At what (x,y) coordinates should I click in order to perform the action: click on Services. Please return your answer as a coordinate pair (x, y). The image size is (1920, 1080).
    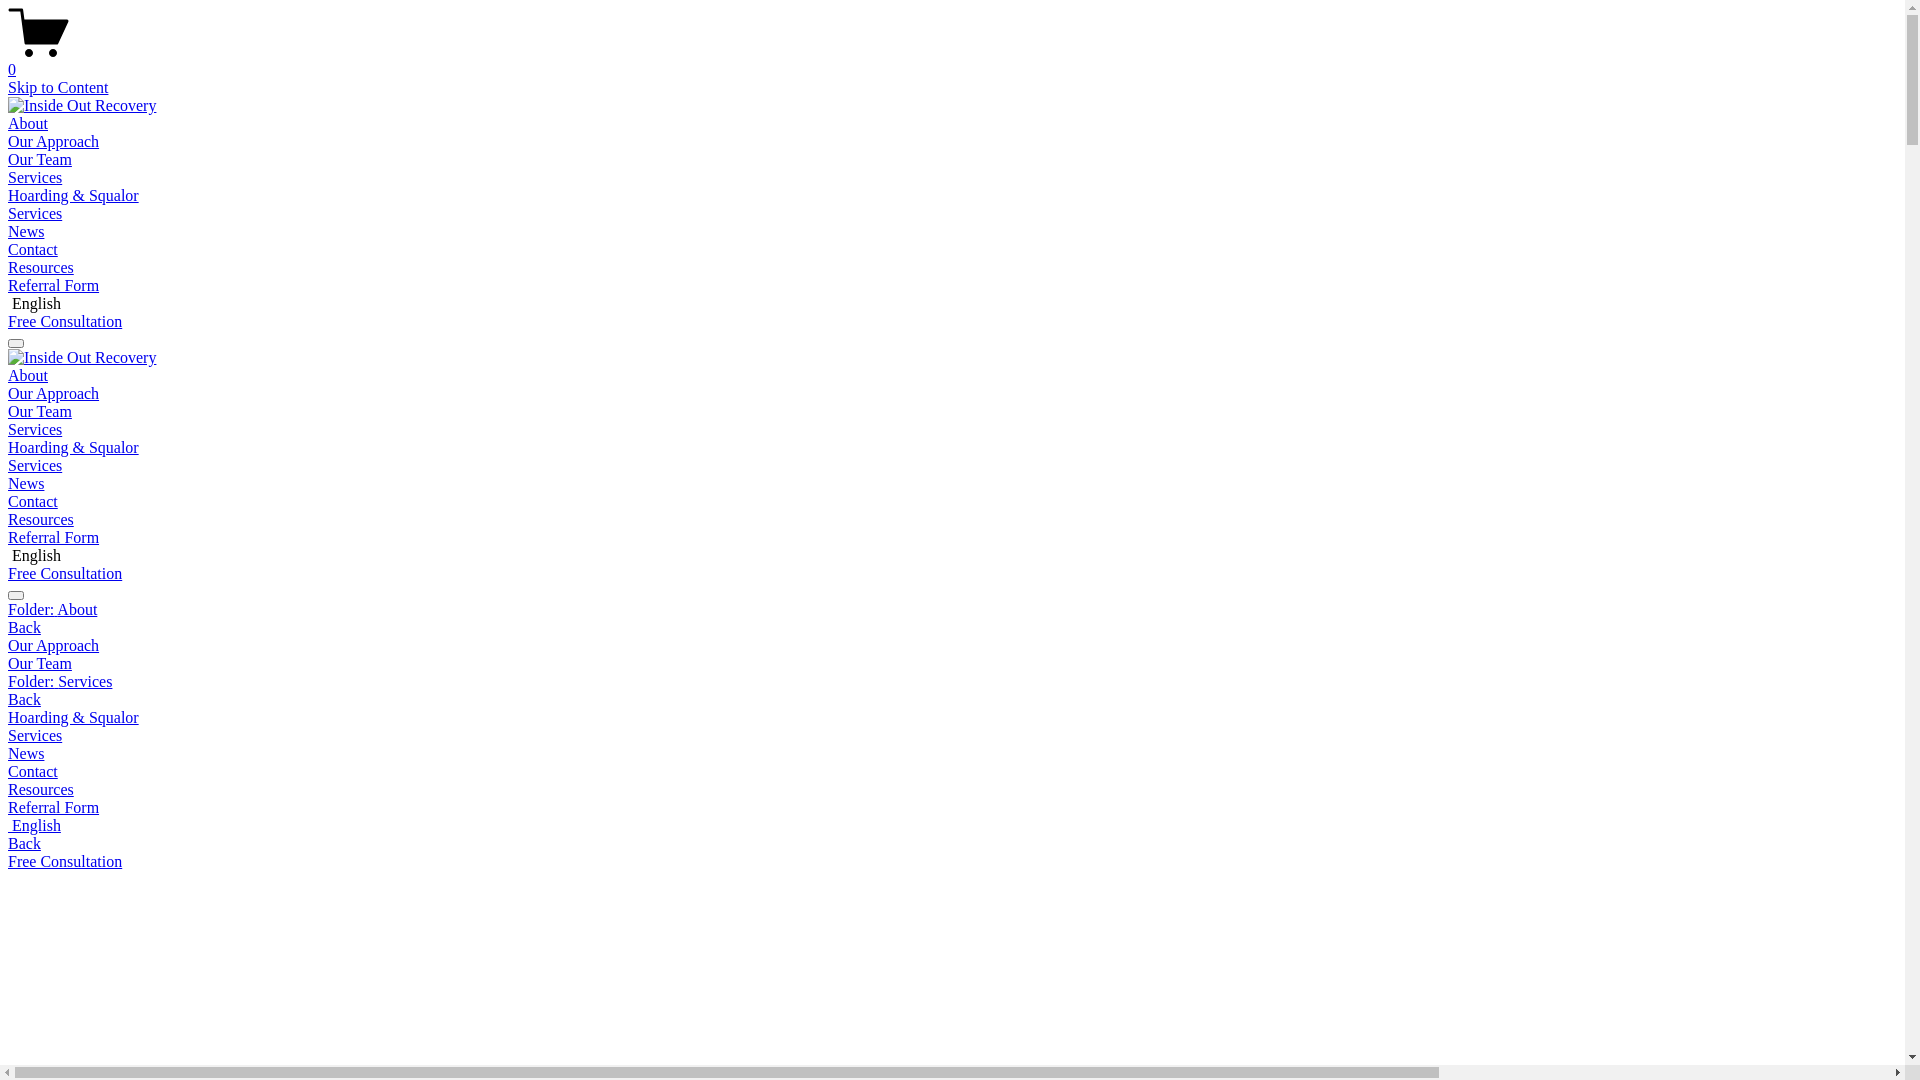
    Looking at the image, I should click on (952, 736).